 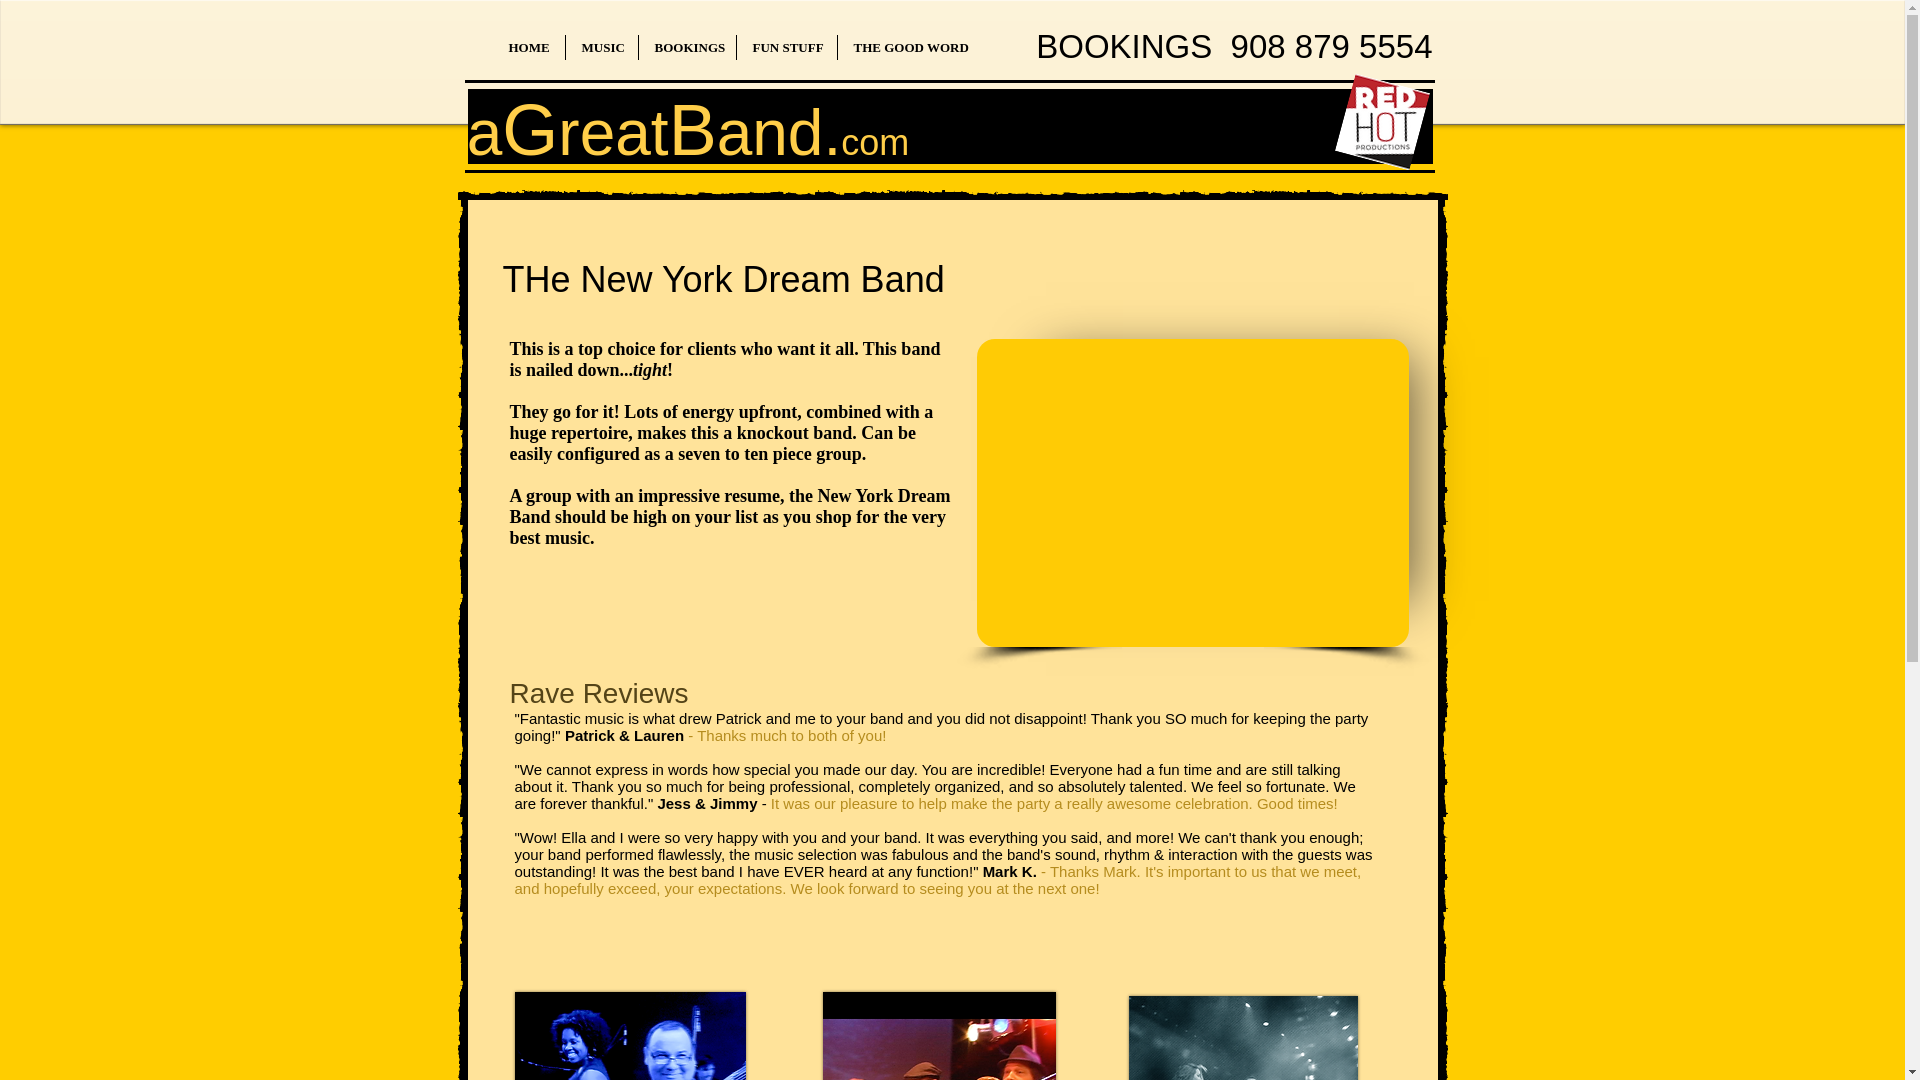 I want to click on reat, so click(x=613, y=132).